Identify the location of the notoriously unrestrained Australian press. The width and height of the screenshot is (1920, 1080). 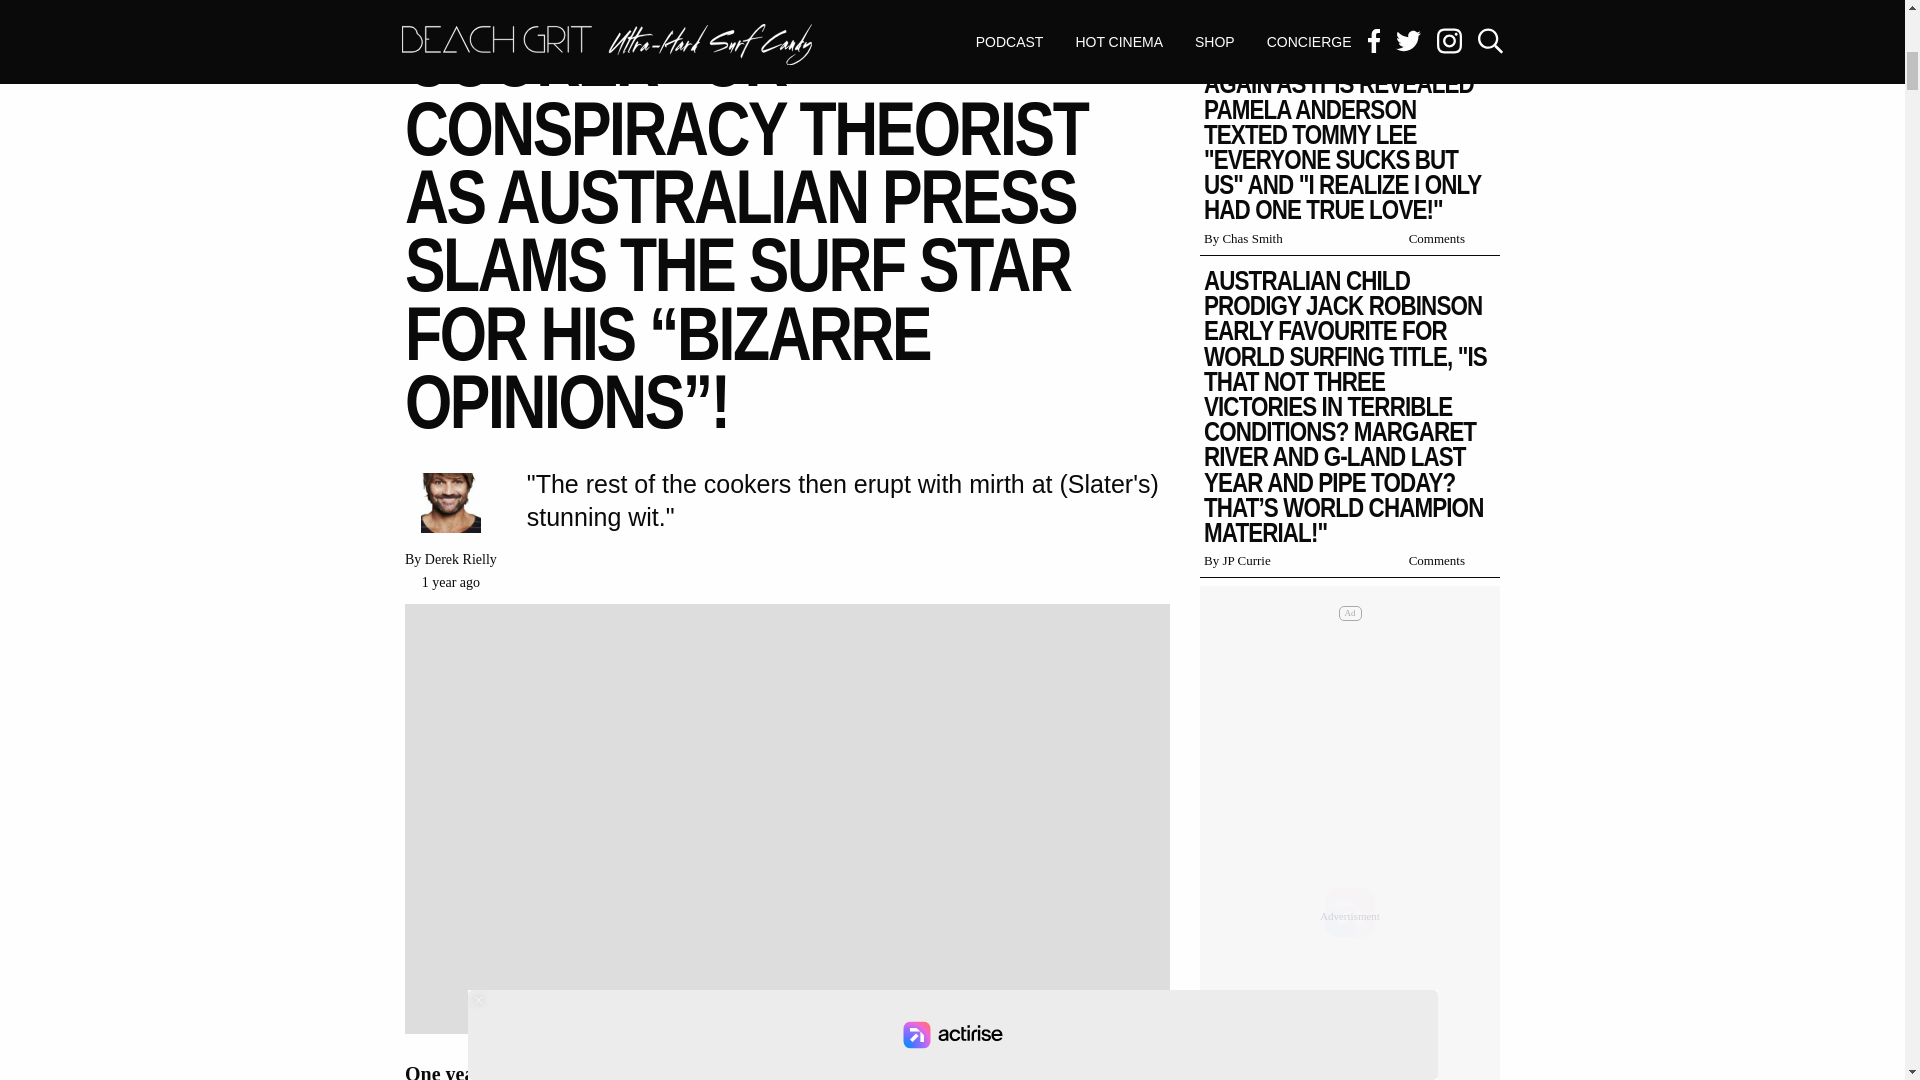
(716, 1071).